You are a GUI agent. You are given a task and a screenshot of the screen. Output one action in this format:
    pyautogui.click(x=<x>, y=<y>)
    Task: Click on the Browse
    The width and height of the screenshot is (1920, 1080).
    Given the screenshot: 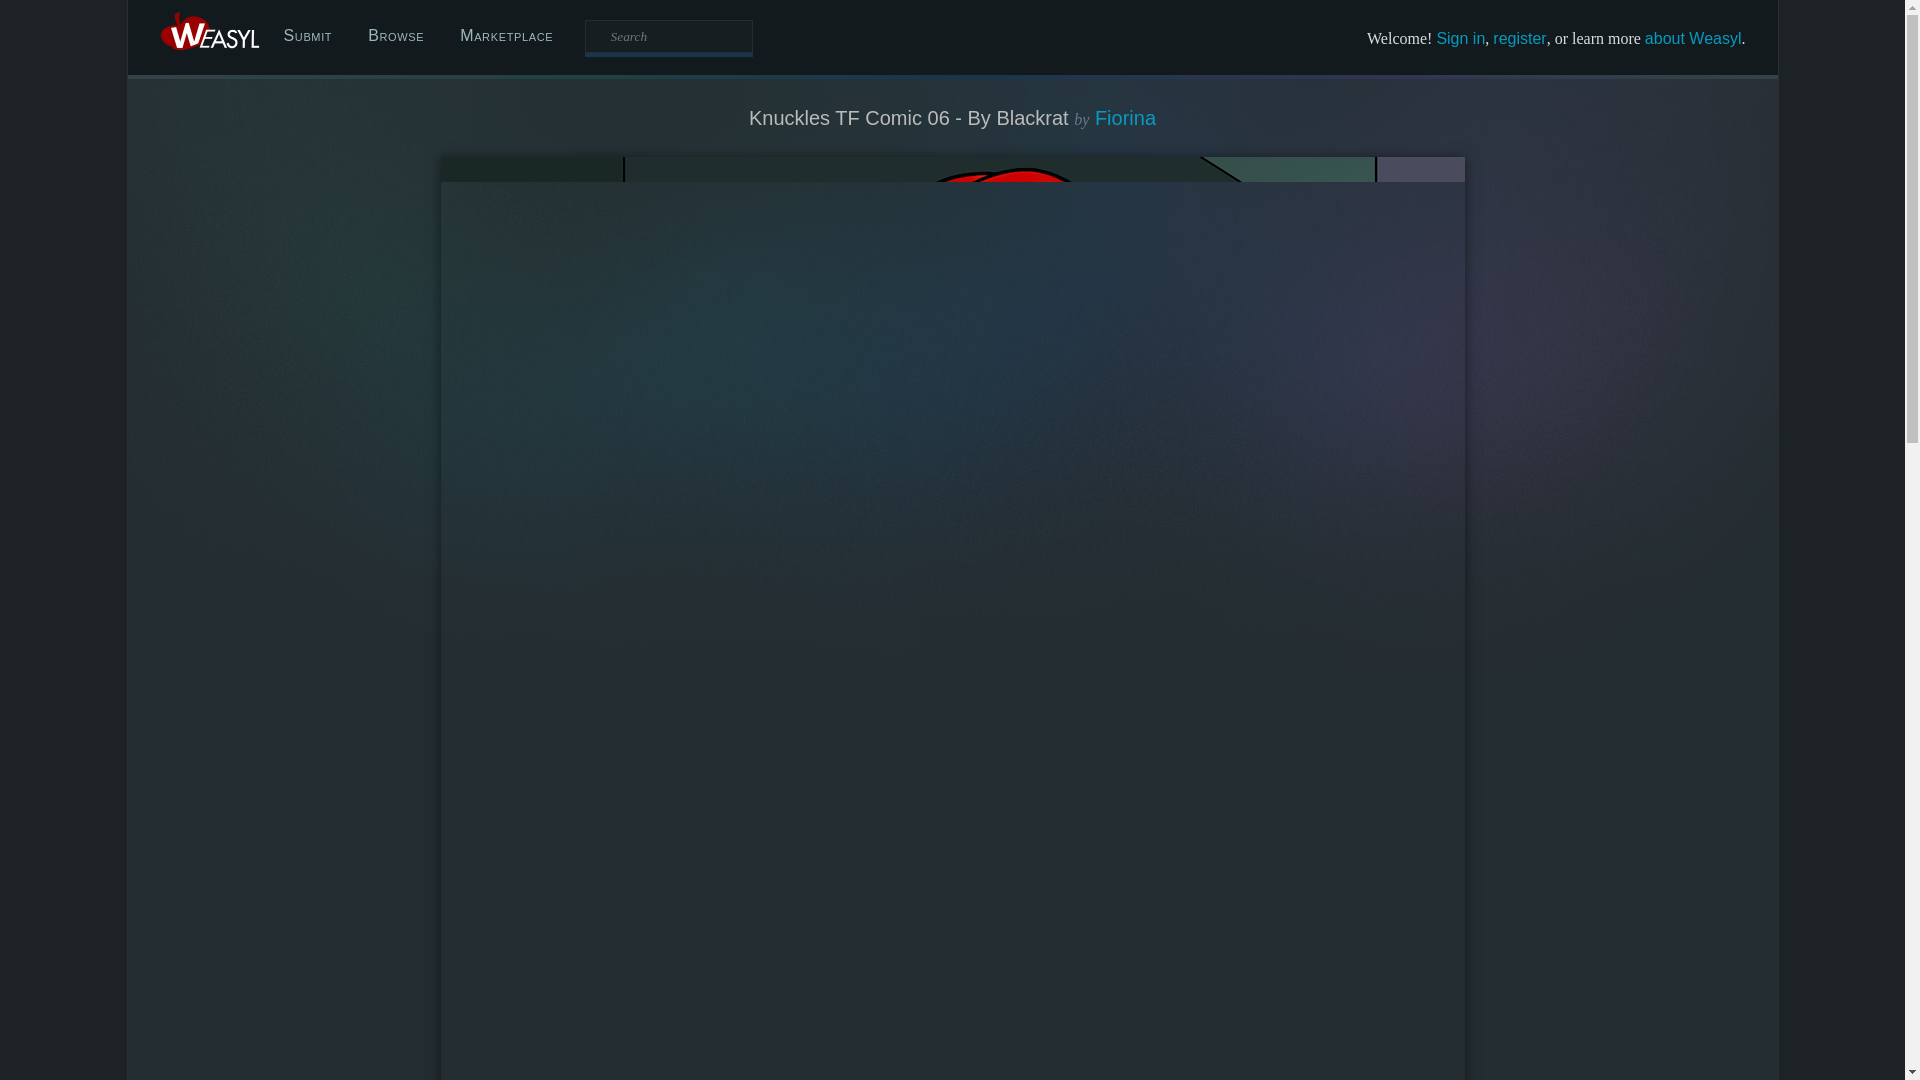 What is the action you would take?
    pyautogui.click(x=395, y=36)
    